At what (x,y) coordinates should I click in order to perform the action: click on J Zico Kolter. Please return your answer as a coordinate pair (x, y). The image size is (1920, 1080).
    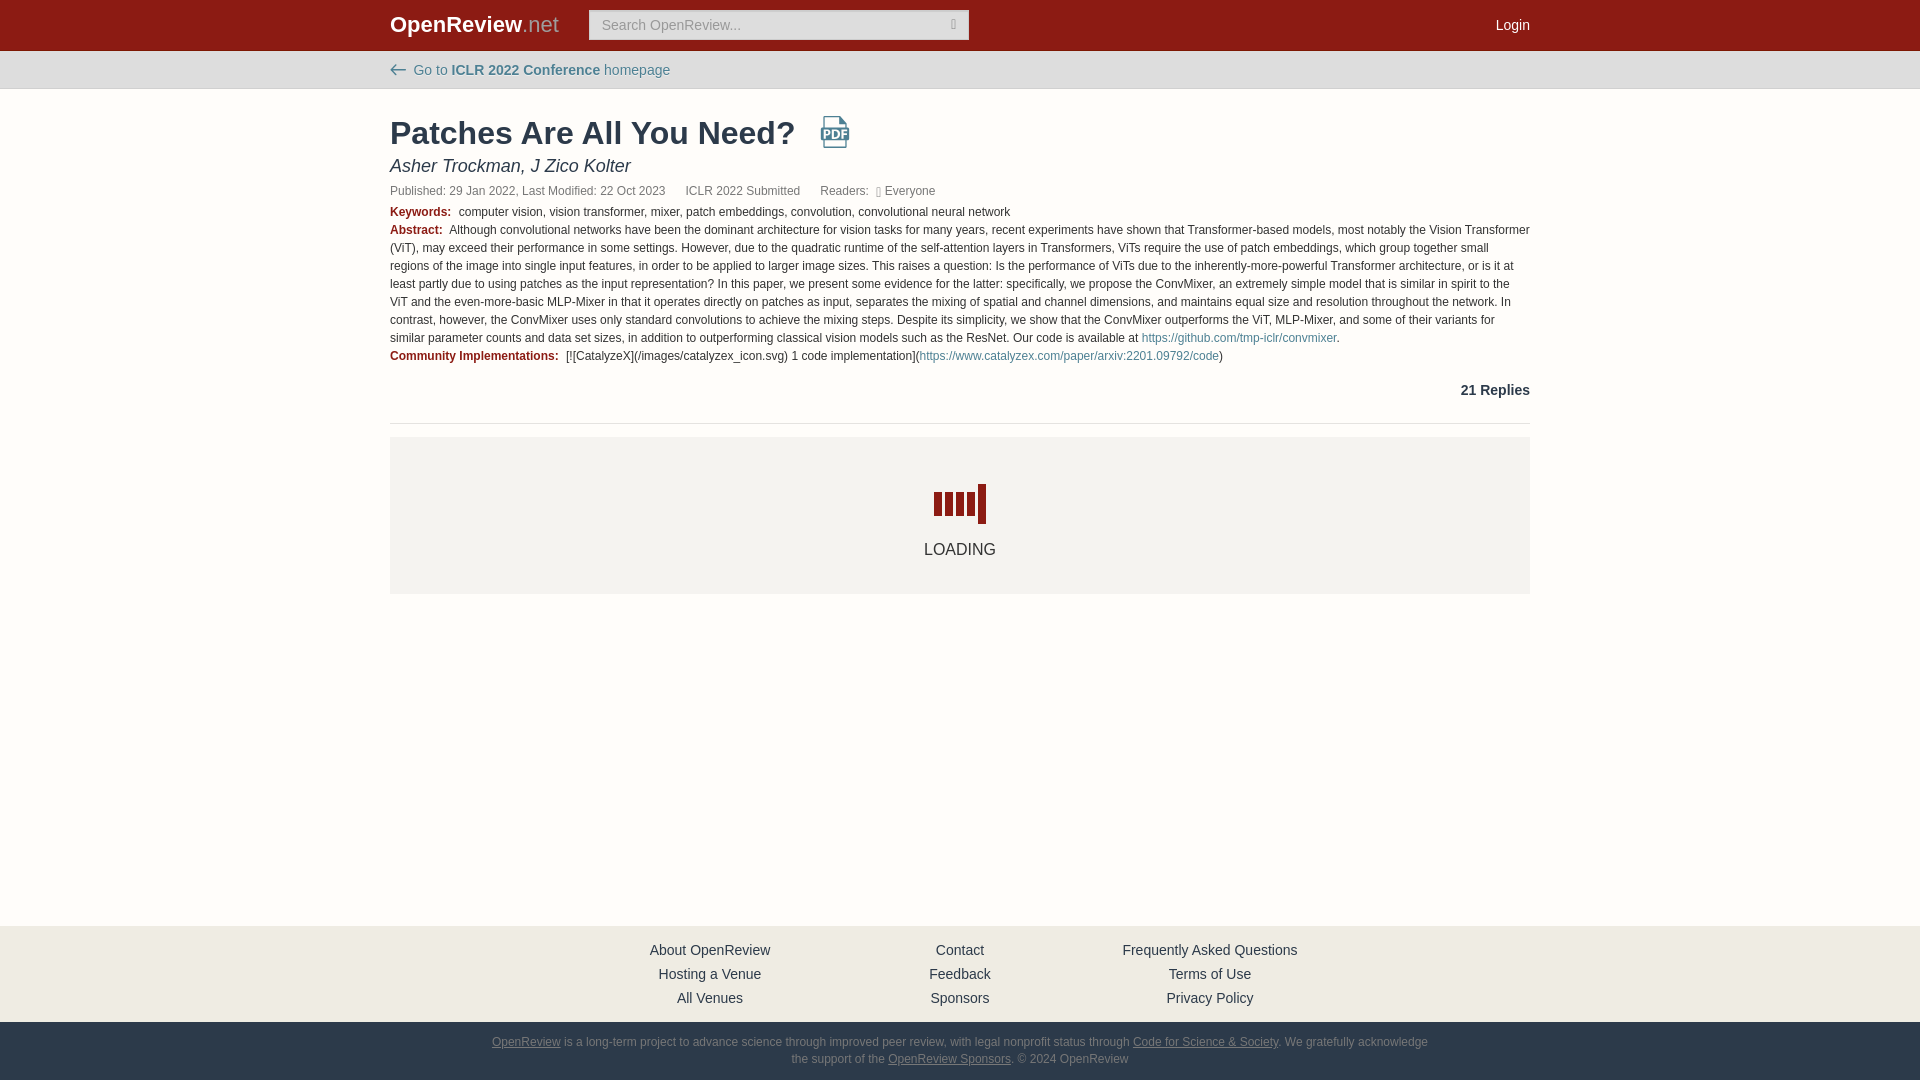
    Looking at the image, I should click on (581, 166).